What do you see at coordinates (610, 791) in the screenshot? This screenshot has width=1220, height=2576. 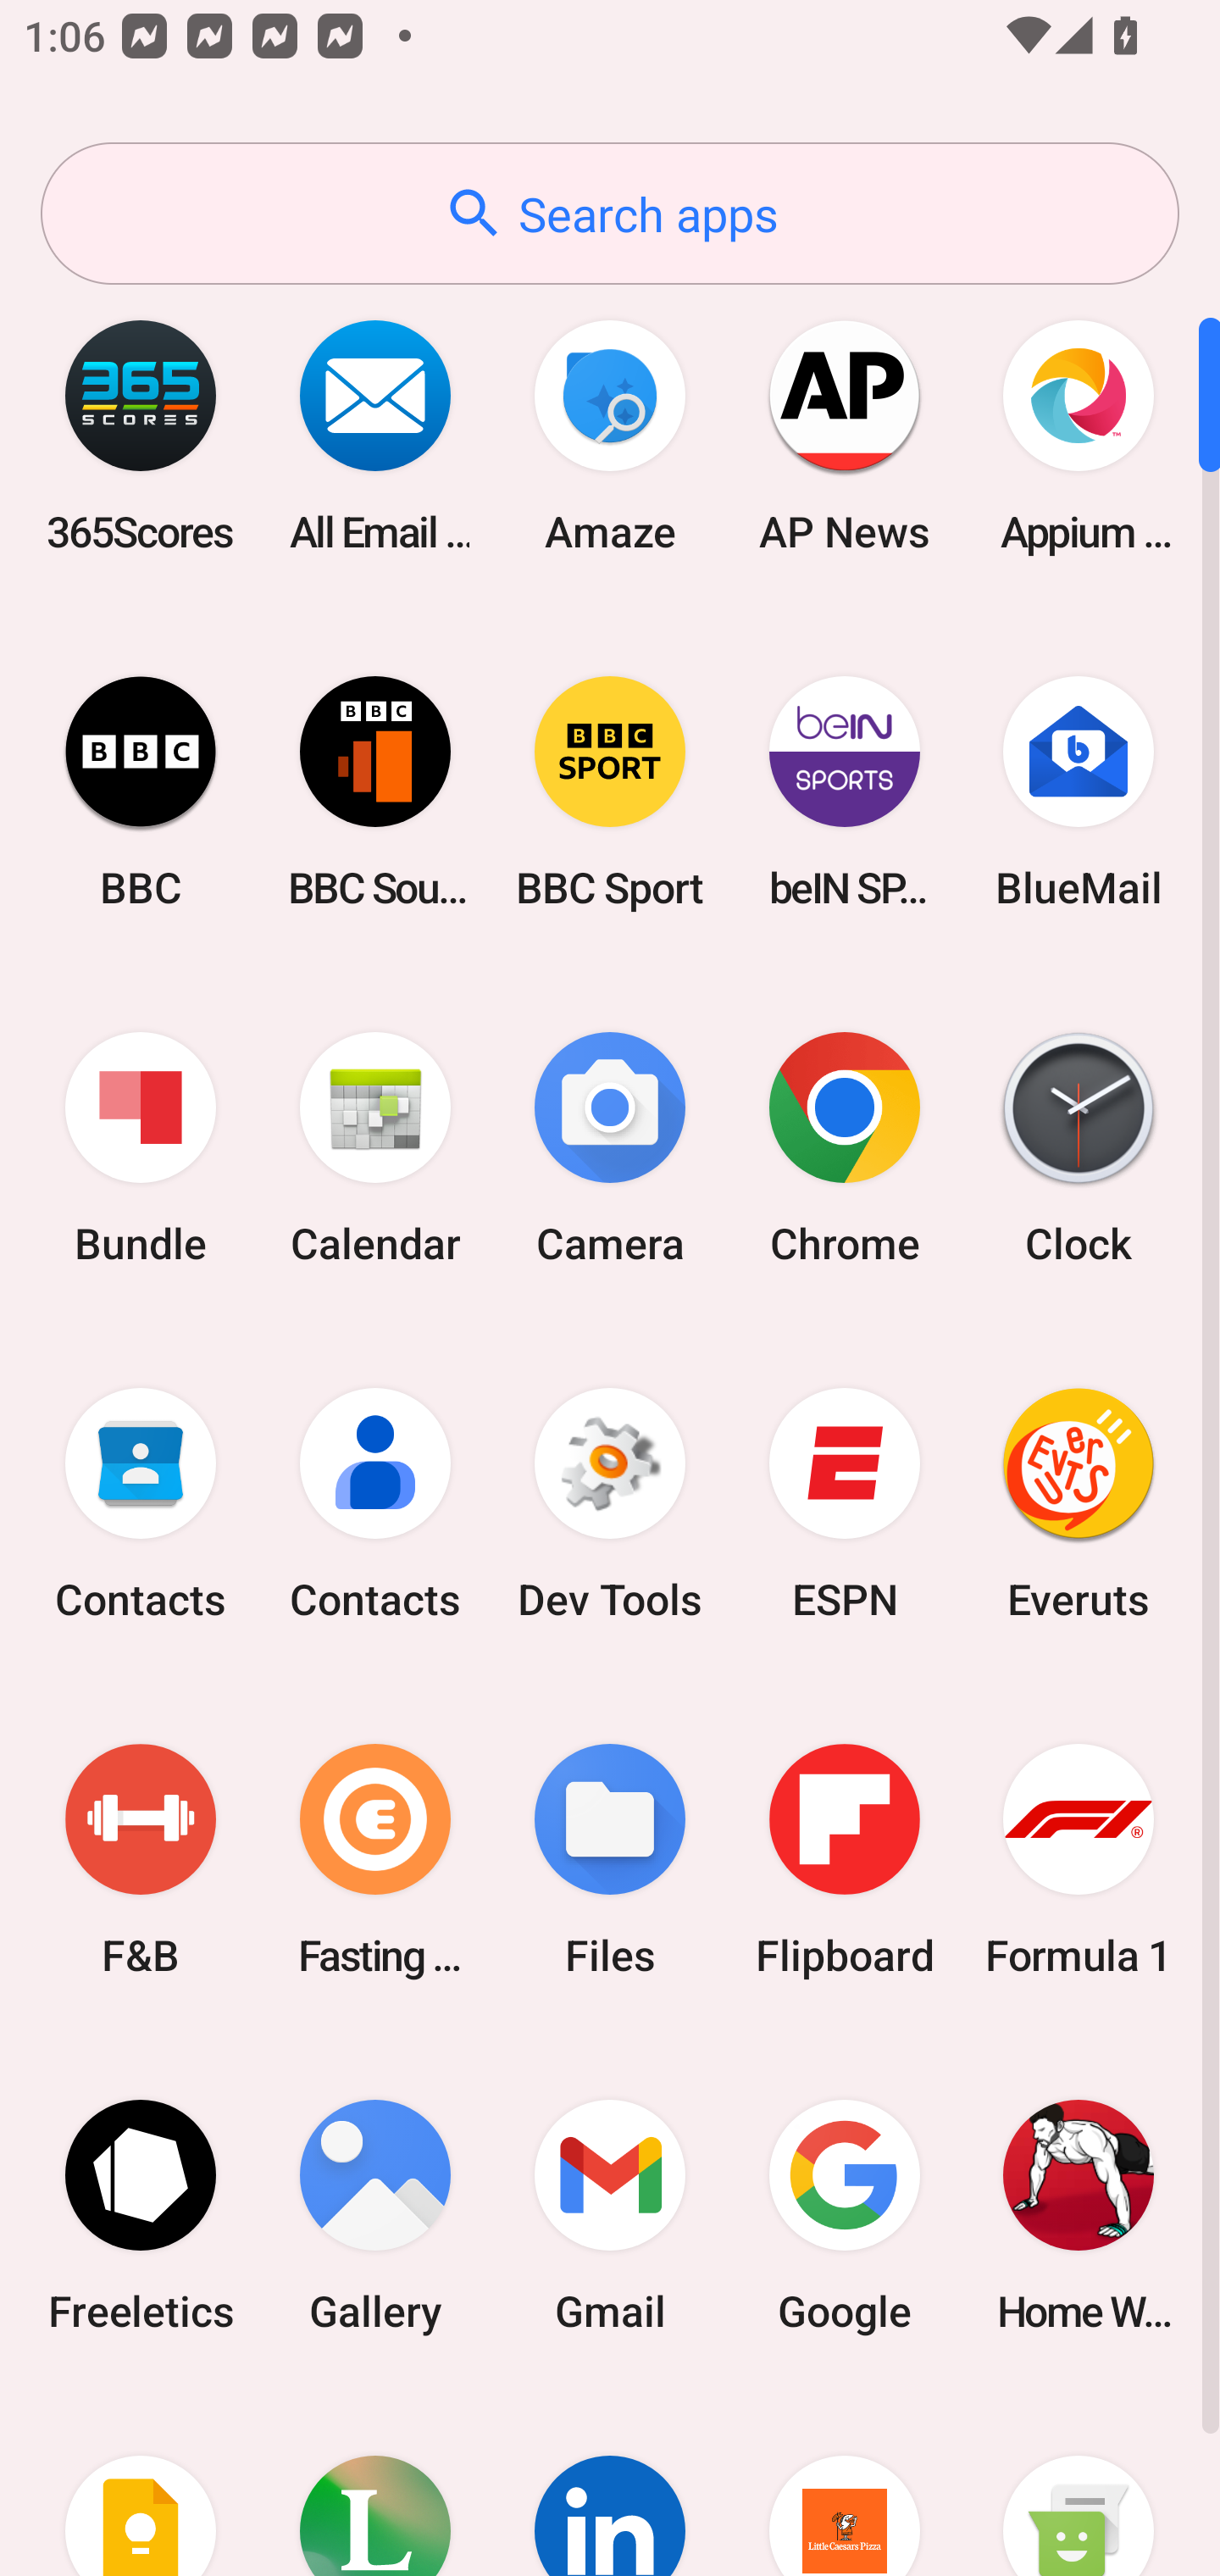 I see `BBC Sport` at bounding box center [610, 791].